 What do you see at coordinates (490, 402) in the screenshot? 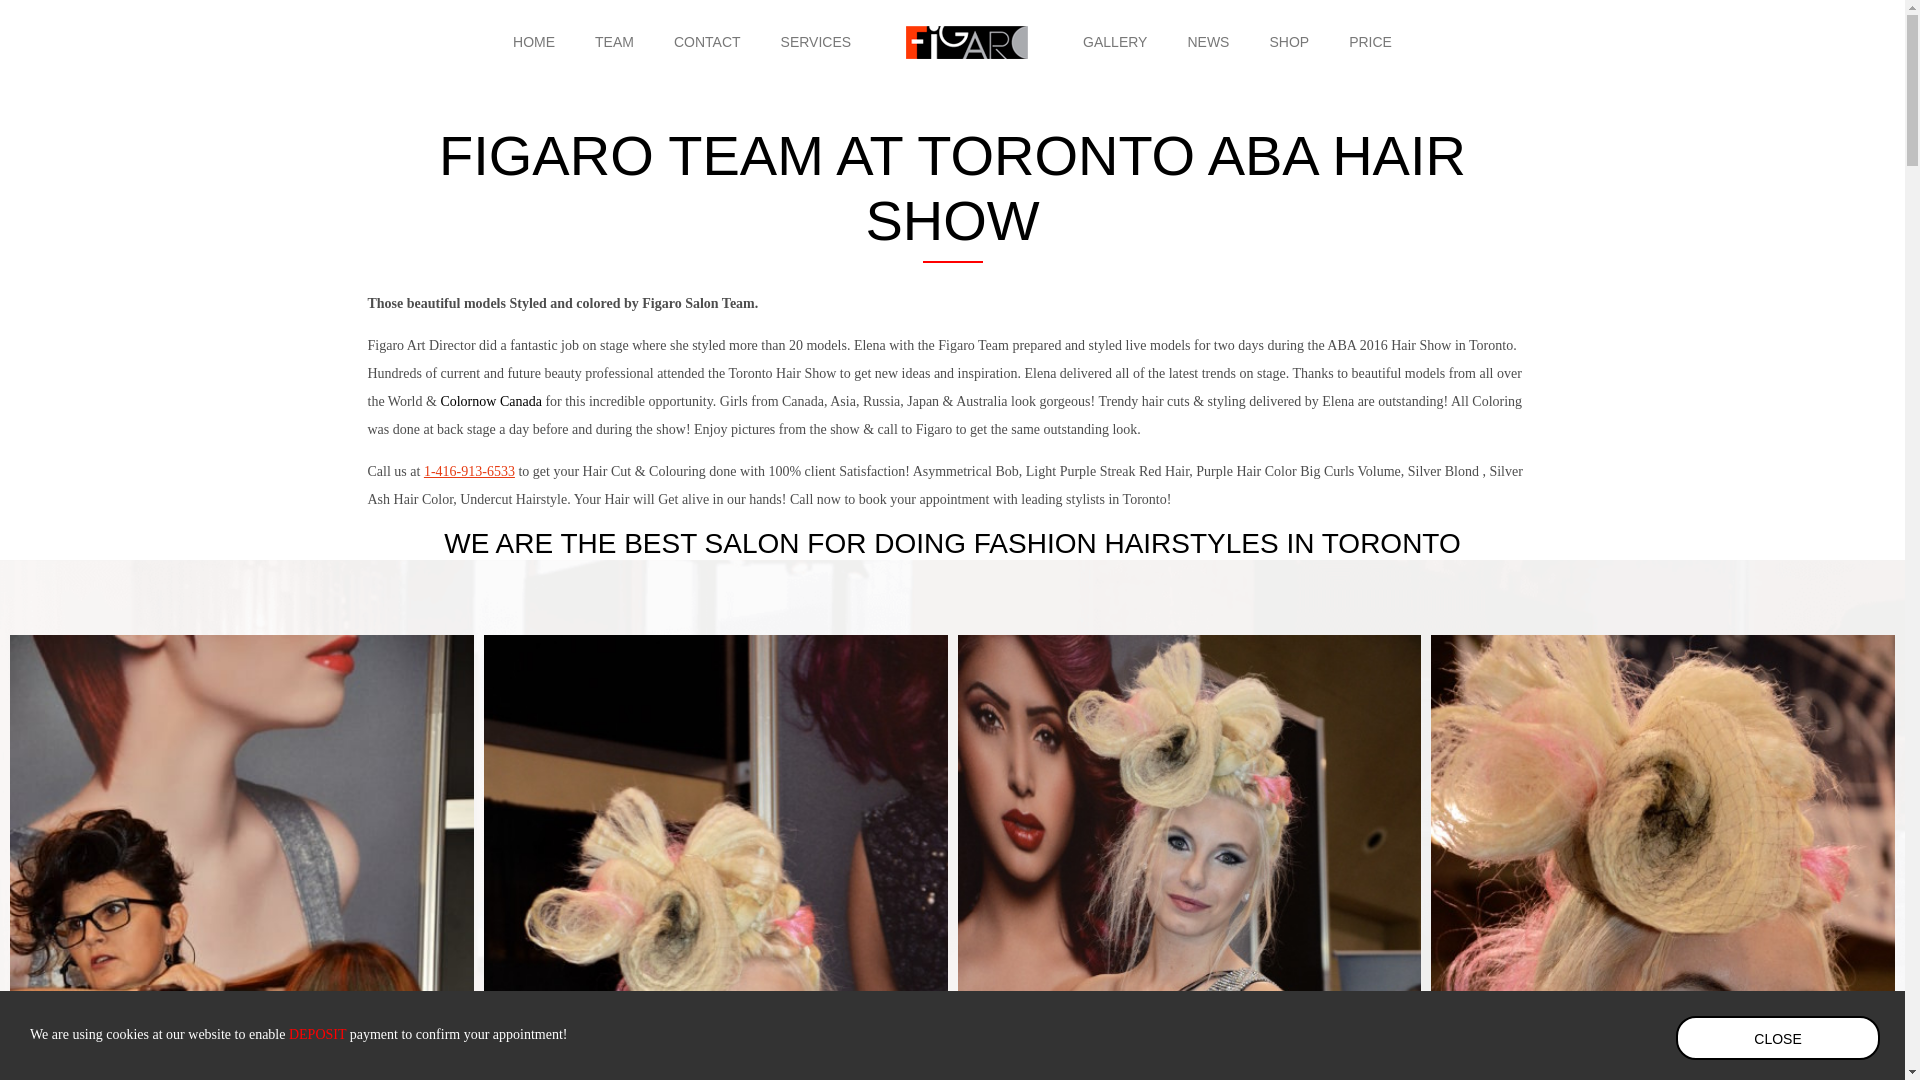
I see `Colornow Canada` at bounding box center [490, 402].